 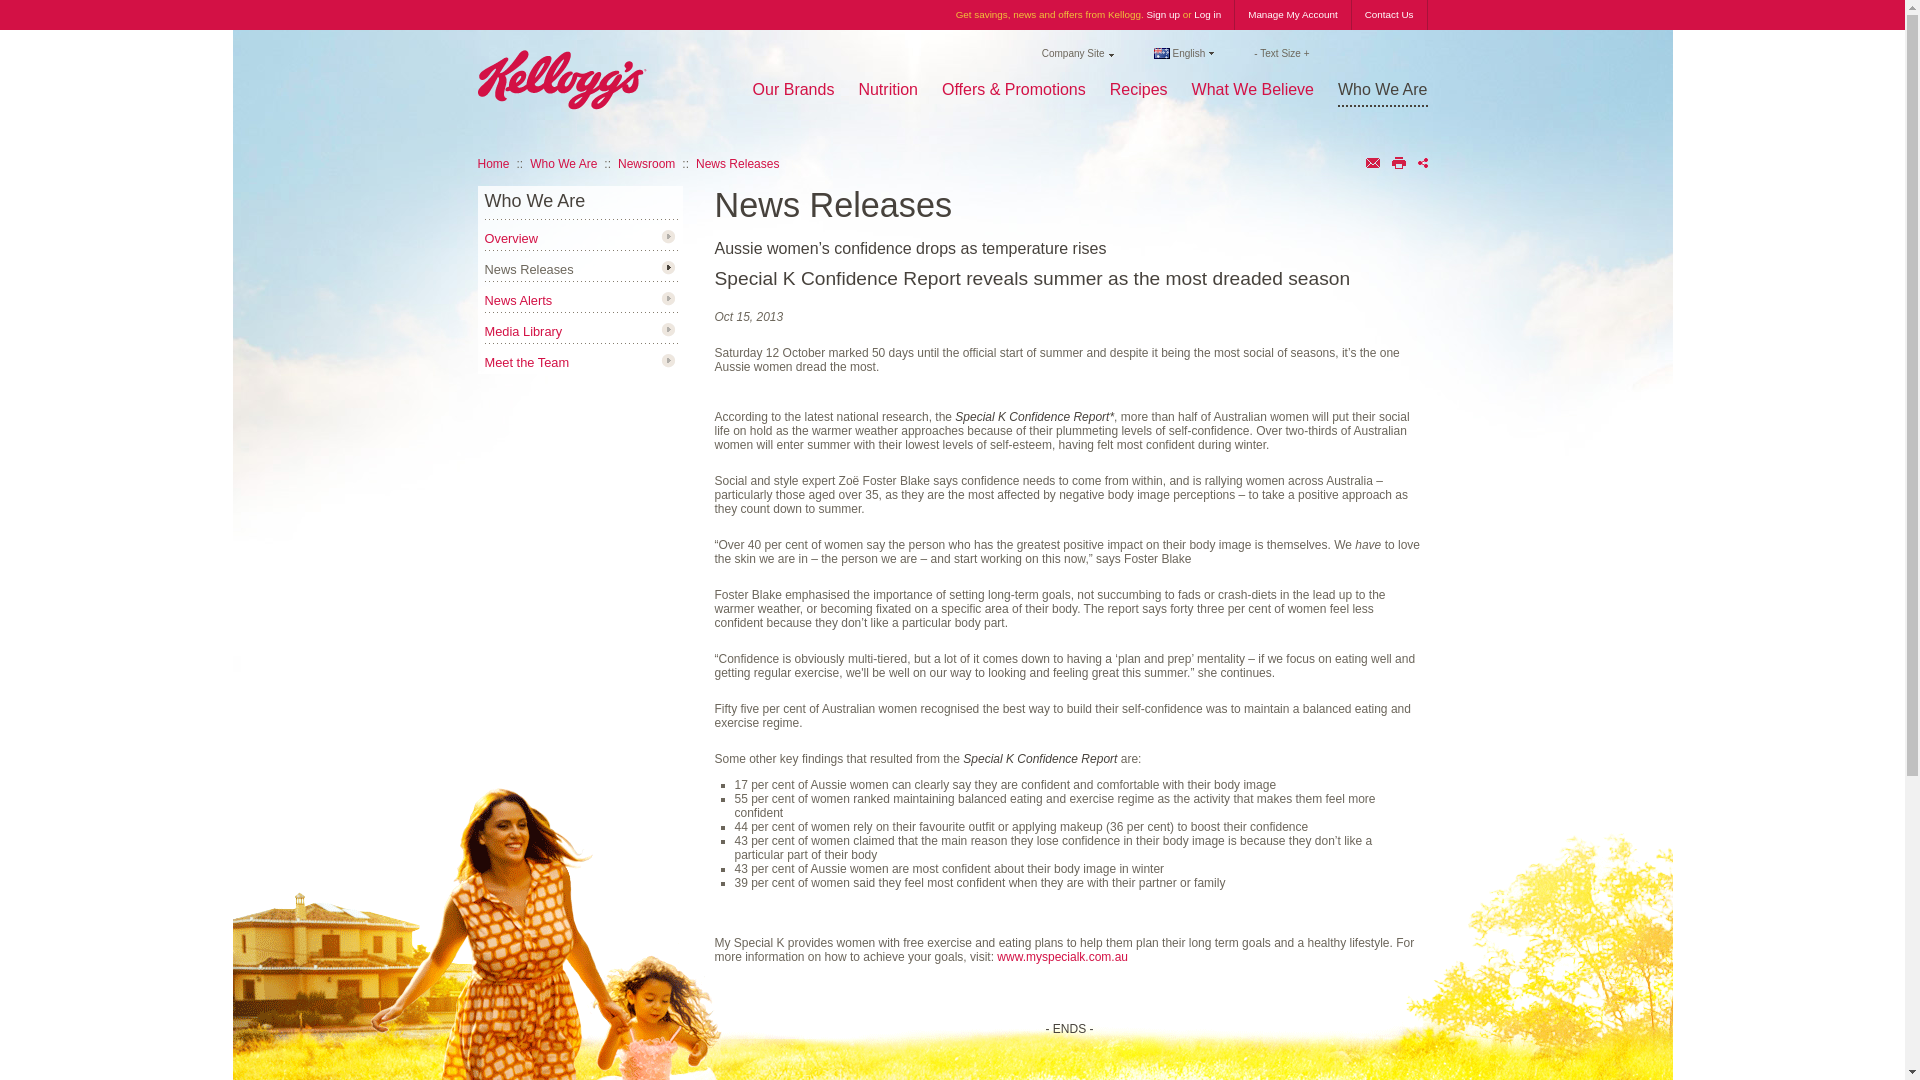 What do you see at coordinates (888, 89) in the screenshot?
I see `Nutrition` at bounding box center [888, 89].